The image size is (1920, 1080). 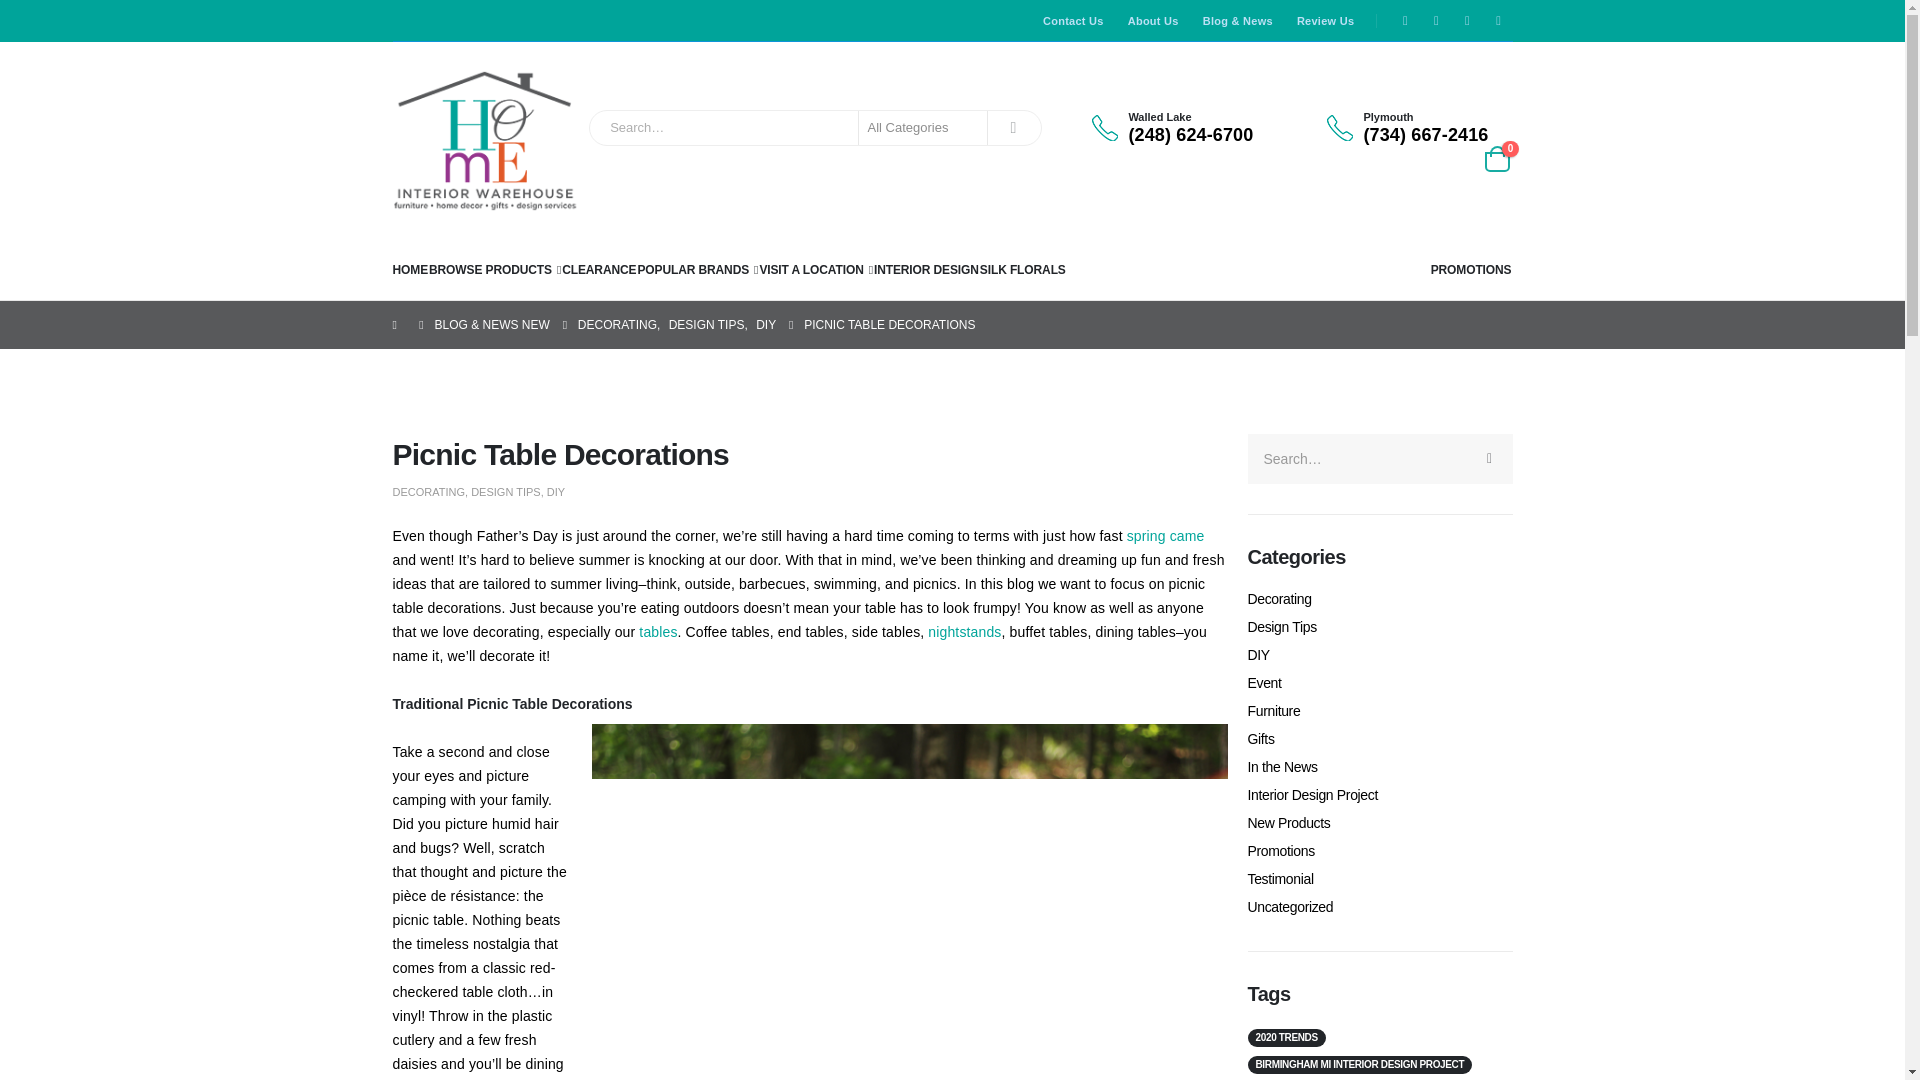 I want to click on Youtube, so click(x=1466, y=20).